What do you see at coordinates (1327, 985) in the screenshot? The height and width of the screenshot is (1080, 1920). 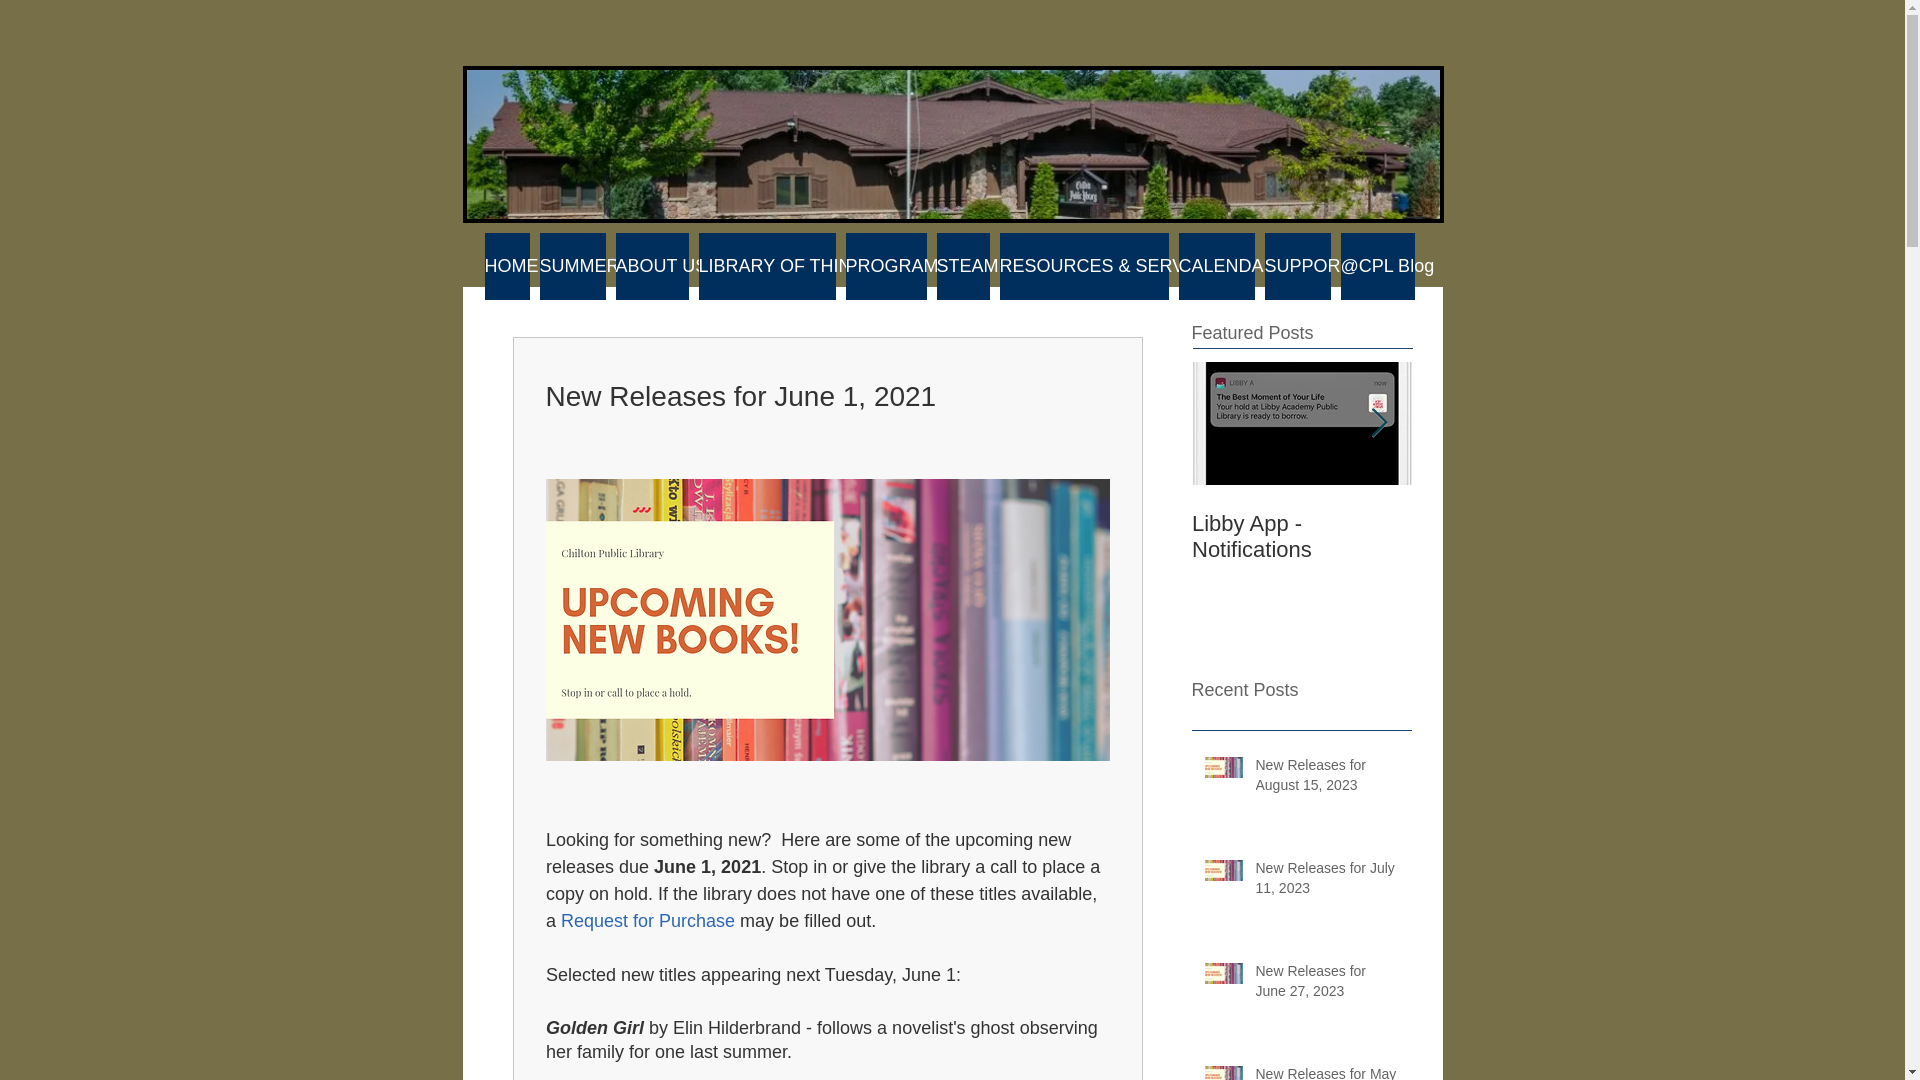 I see `New Releases for June 27, 2023` at bounding box center [1327, 985].